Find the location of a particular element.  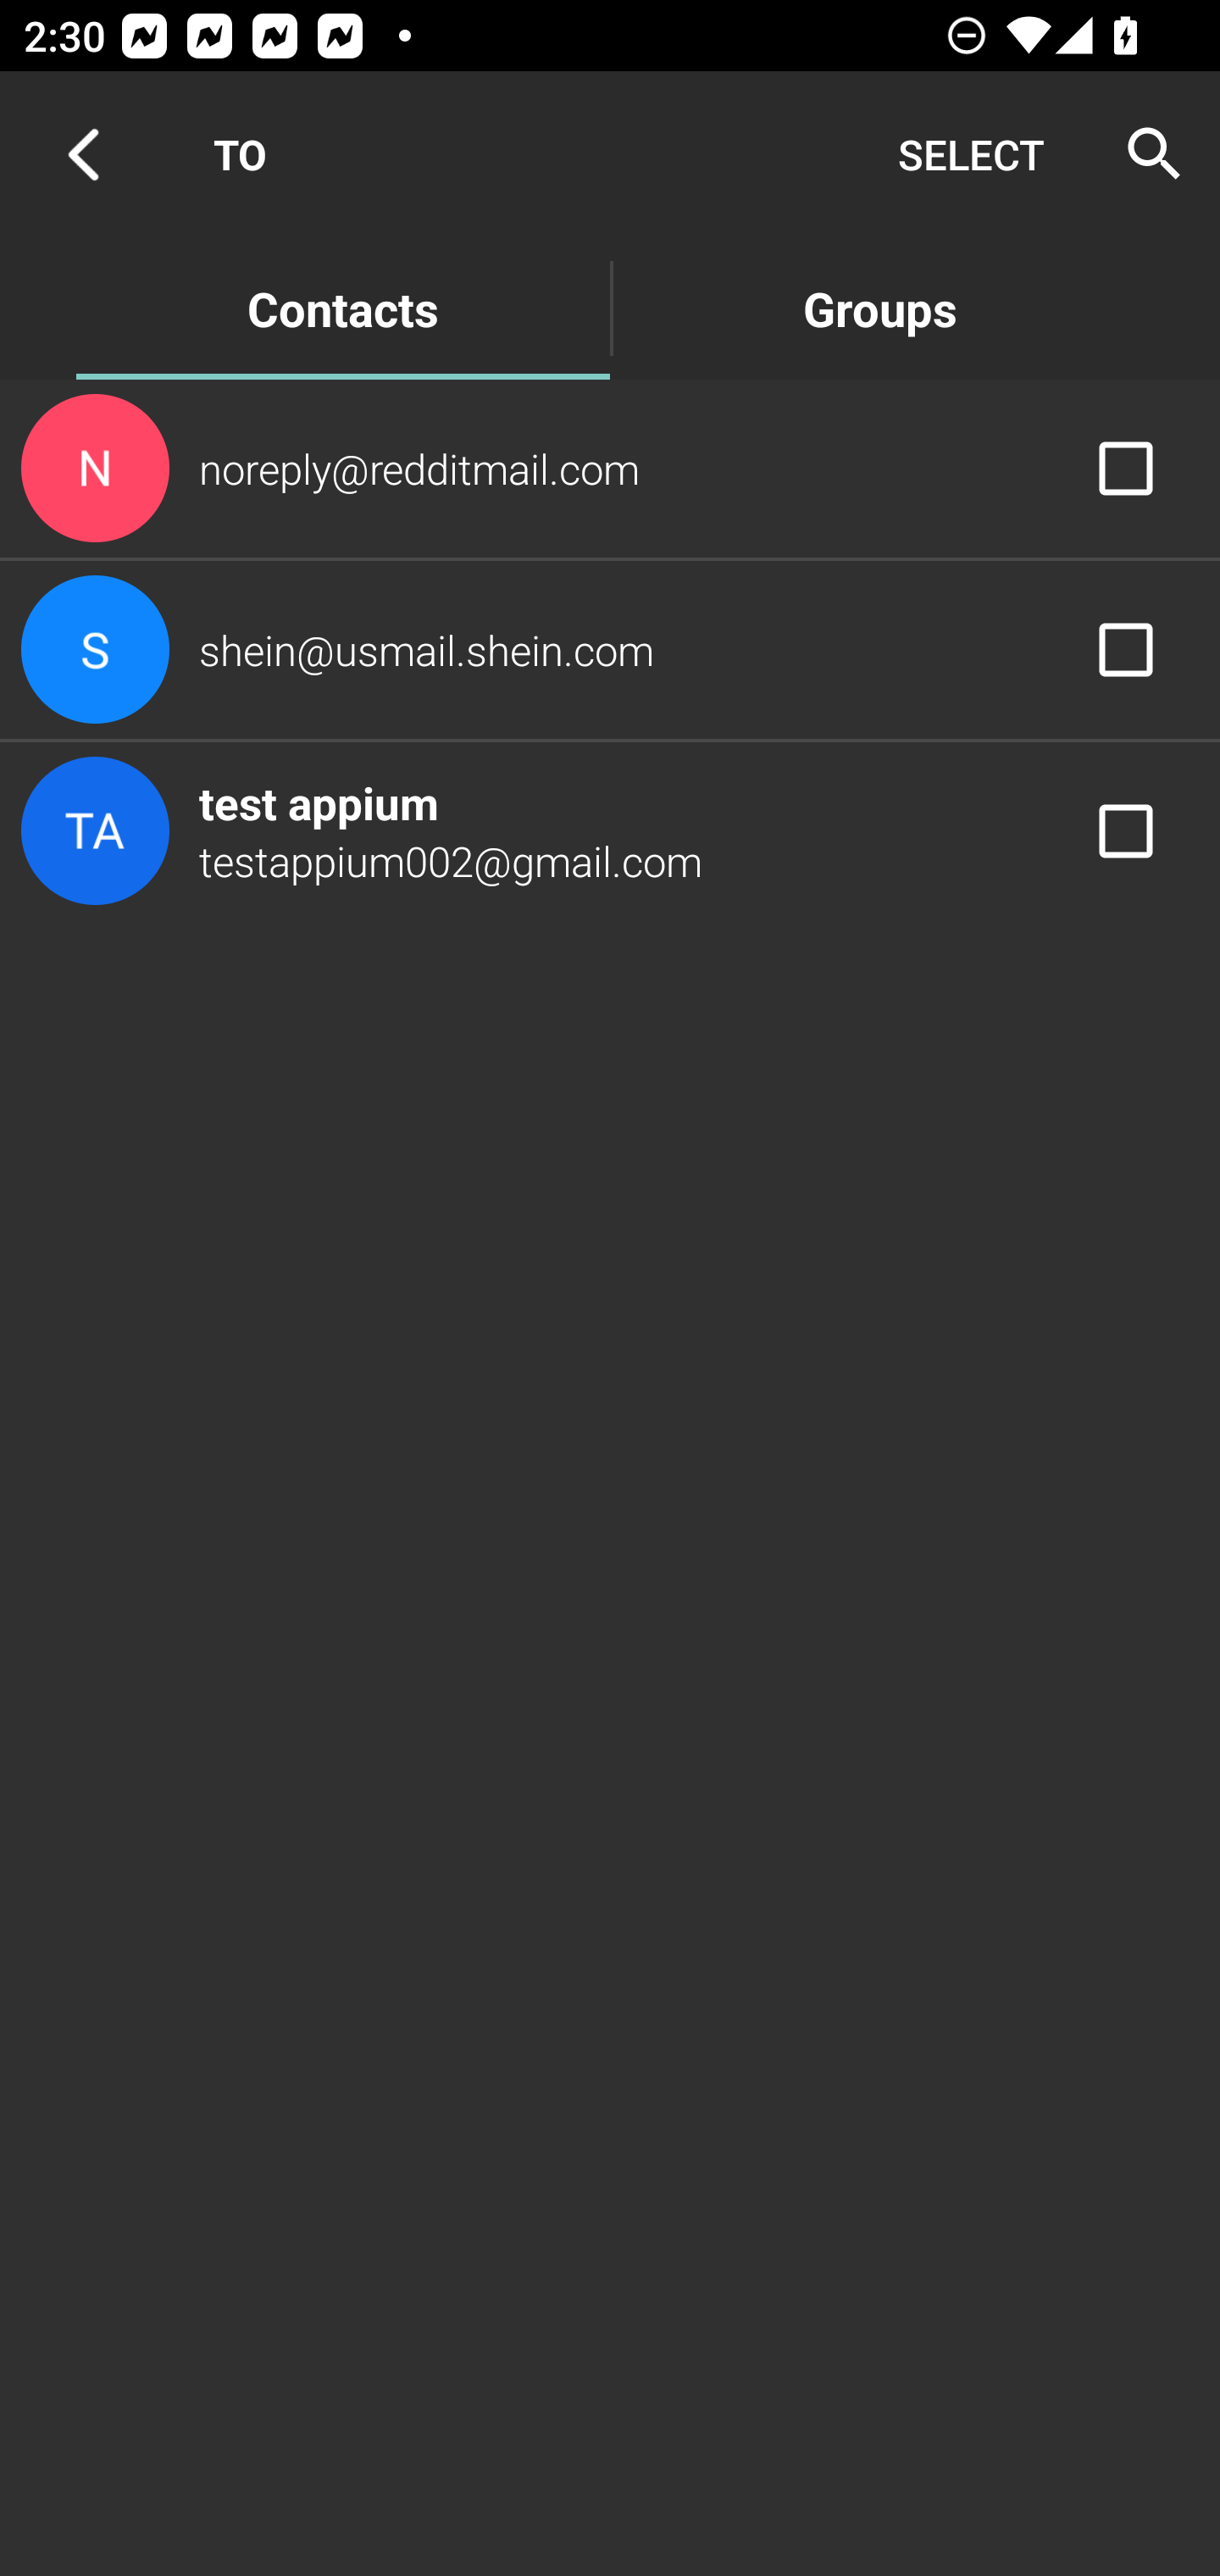

noreply@redditmail.com is located at coordinates (610, 467).